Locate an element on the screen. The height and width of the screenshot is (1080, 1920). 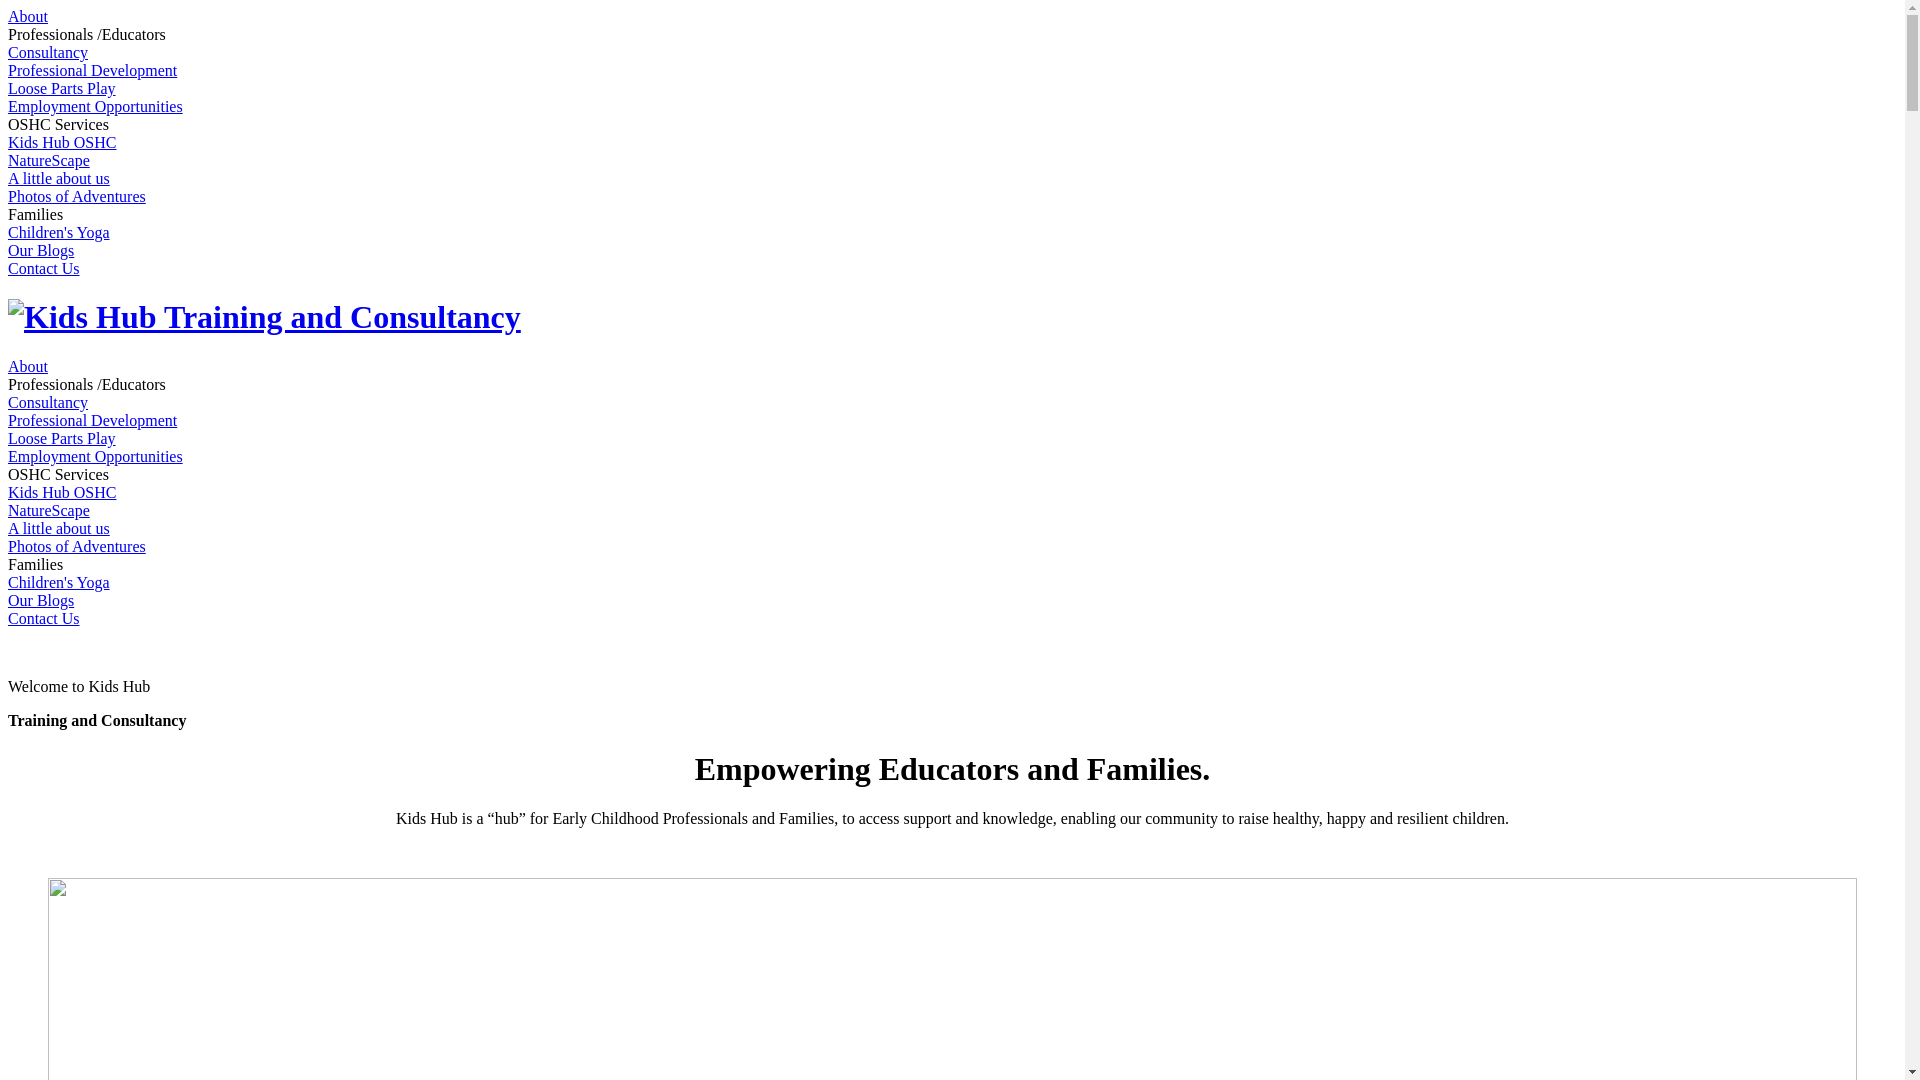
Loose Parts Play is located at coordinates (62, 438).